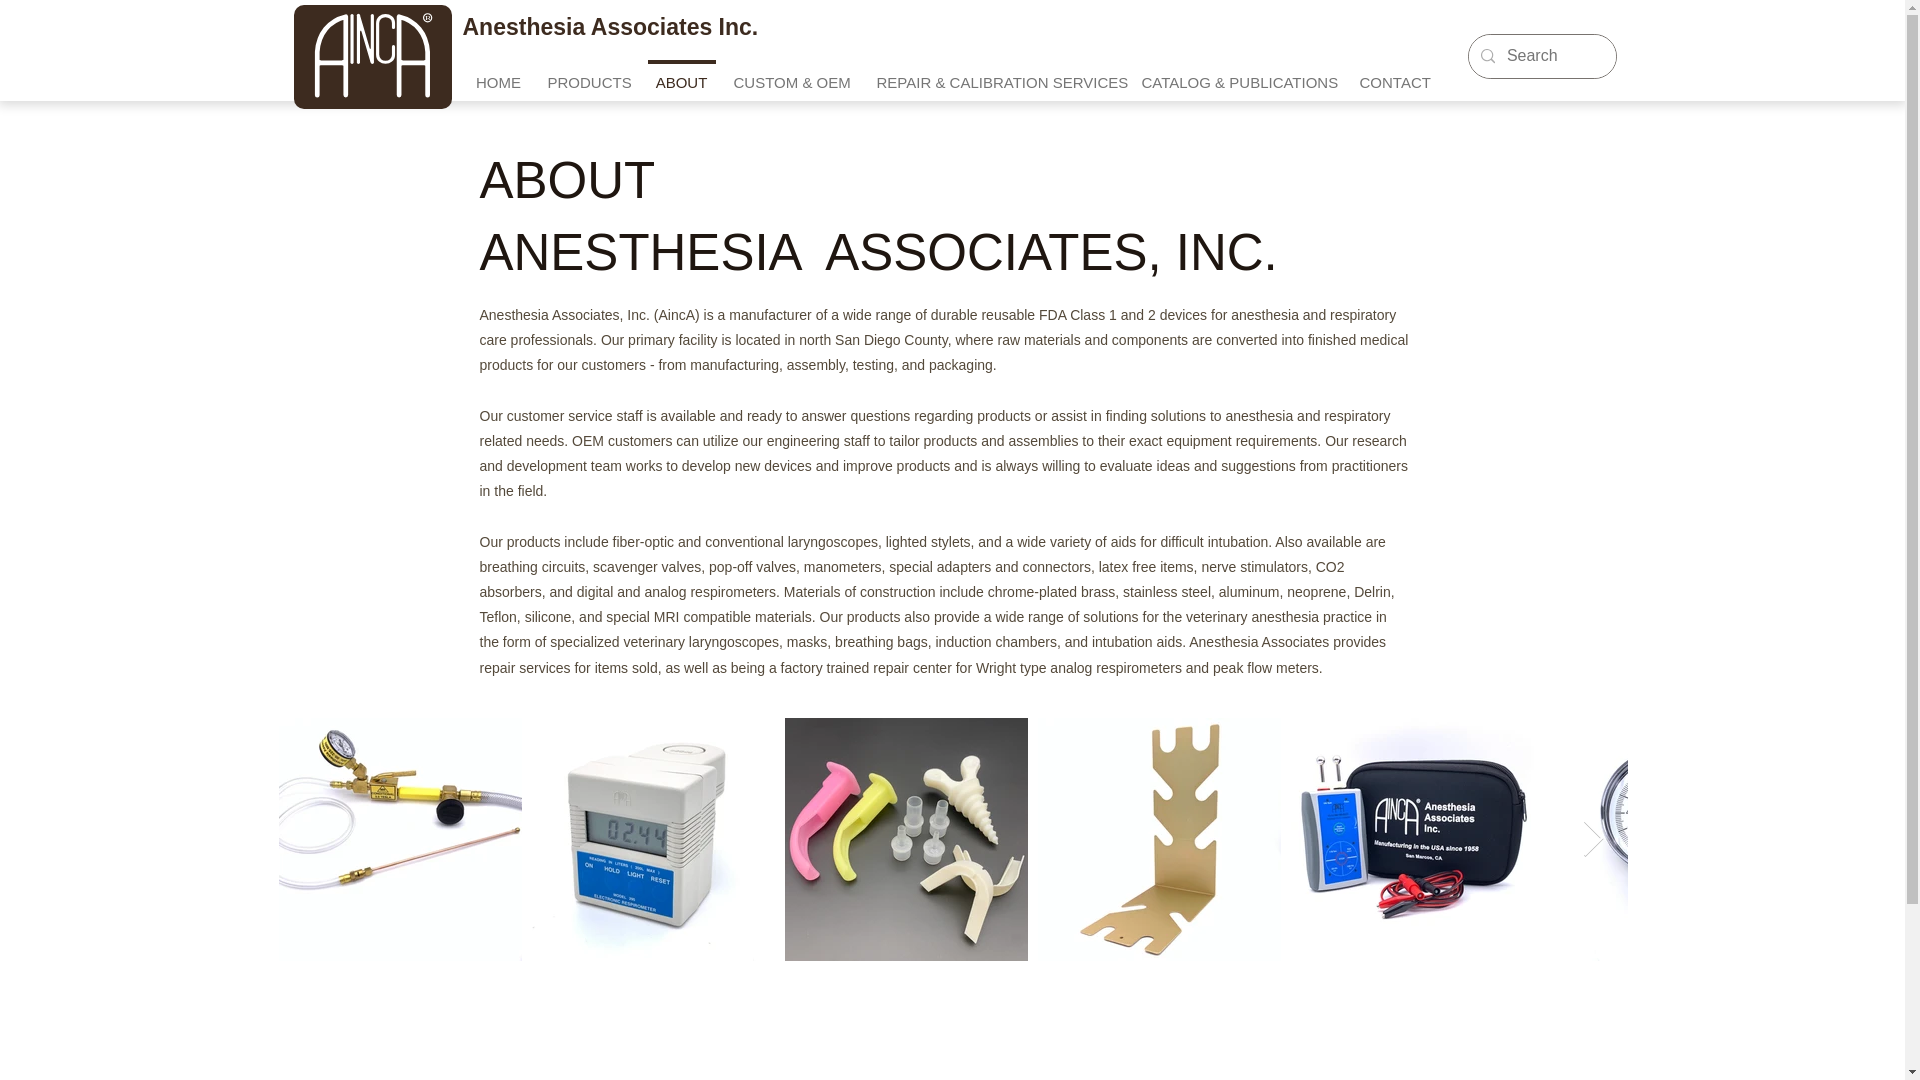 This screenshot has height=1080, width=1920. What do you see at coordinates (526, 26) in the screenshot?
I see `Anesthesia ` at bounding box center [526, 26].